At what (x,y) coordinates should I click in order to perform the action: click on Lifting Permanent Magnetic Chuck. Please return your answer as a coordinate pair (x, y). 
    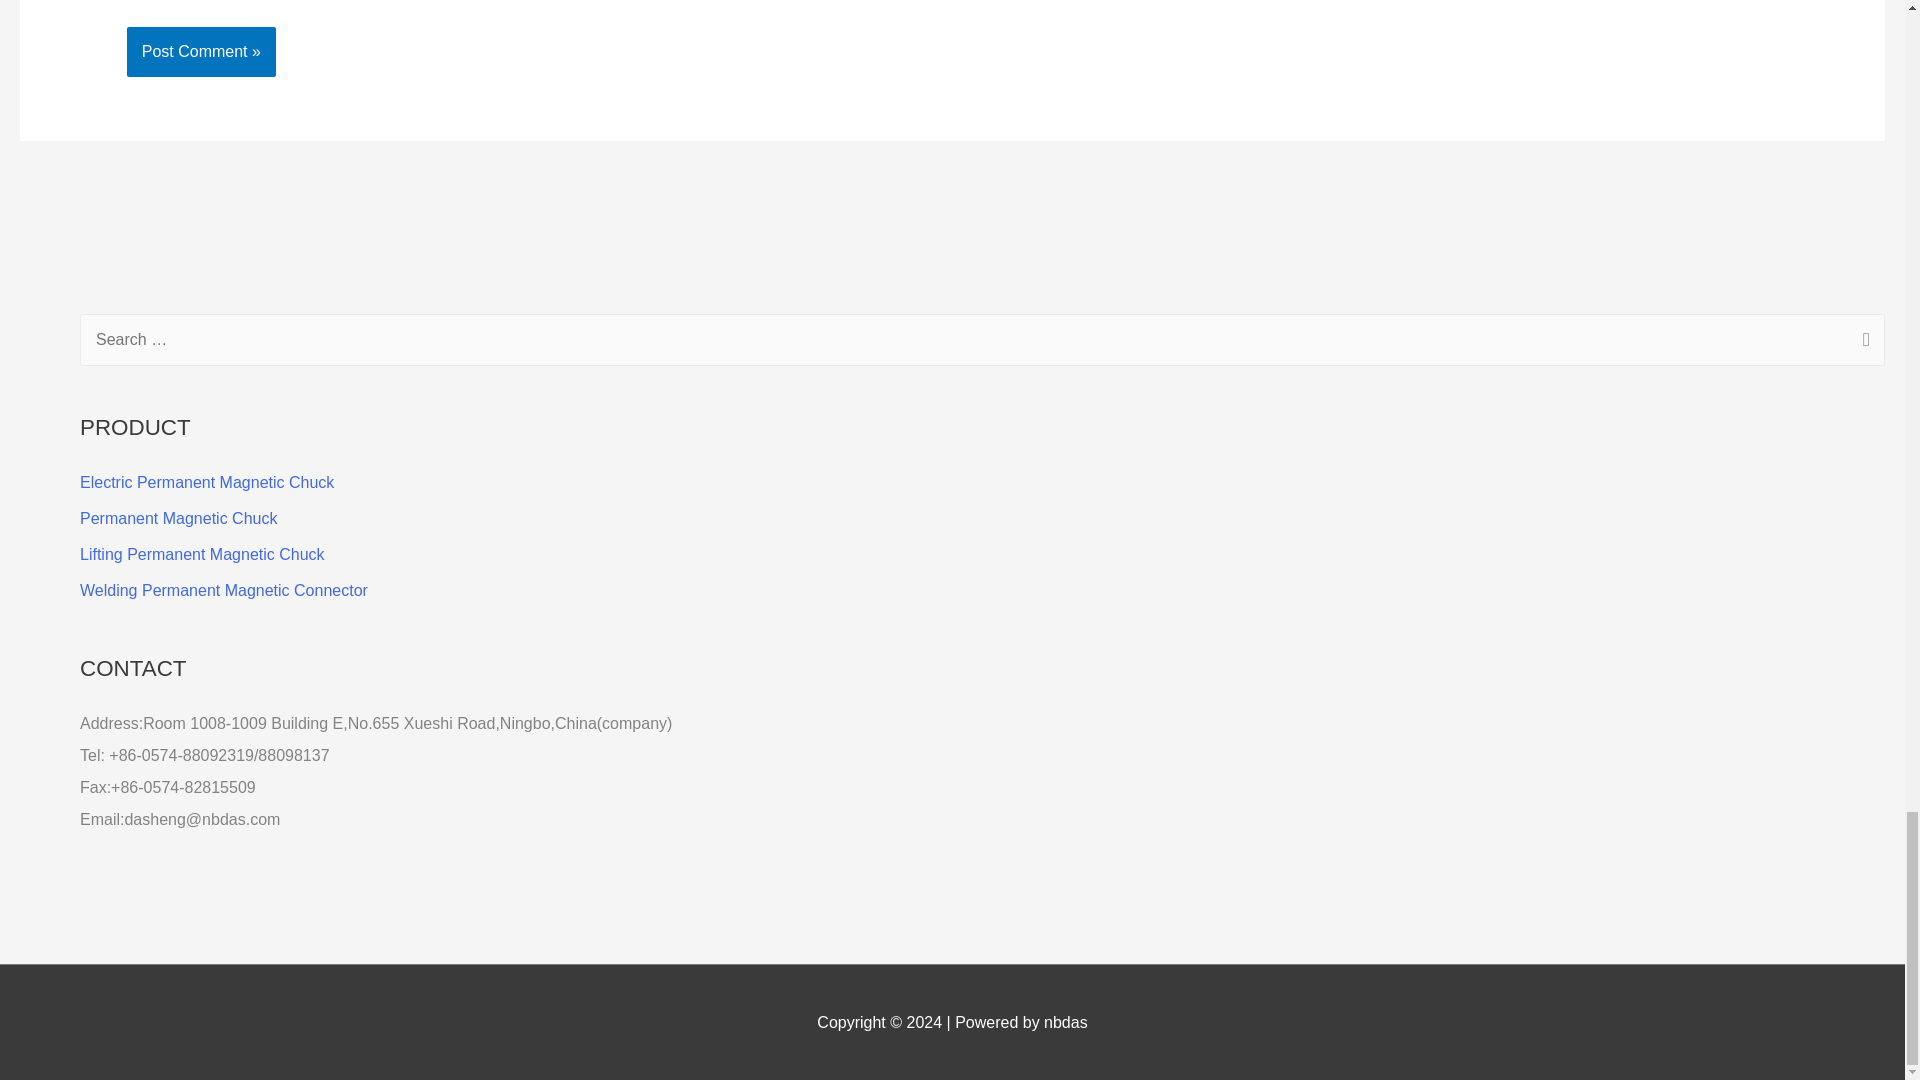
    Looking at the image, I should click on (202, 554).